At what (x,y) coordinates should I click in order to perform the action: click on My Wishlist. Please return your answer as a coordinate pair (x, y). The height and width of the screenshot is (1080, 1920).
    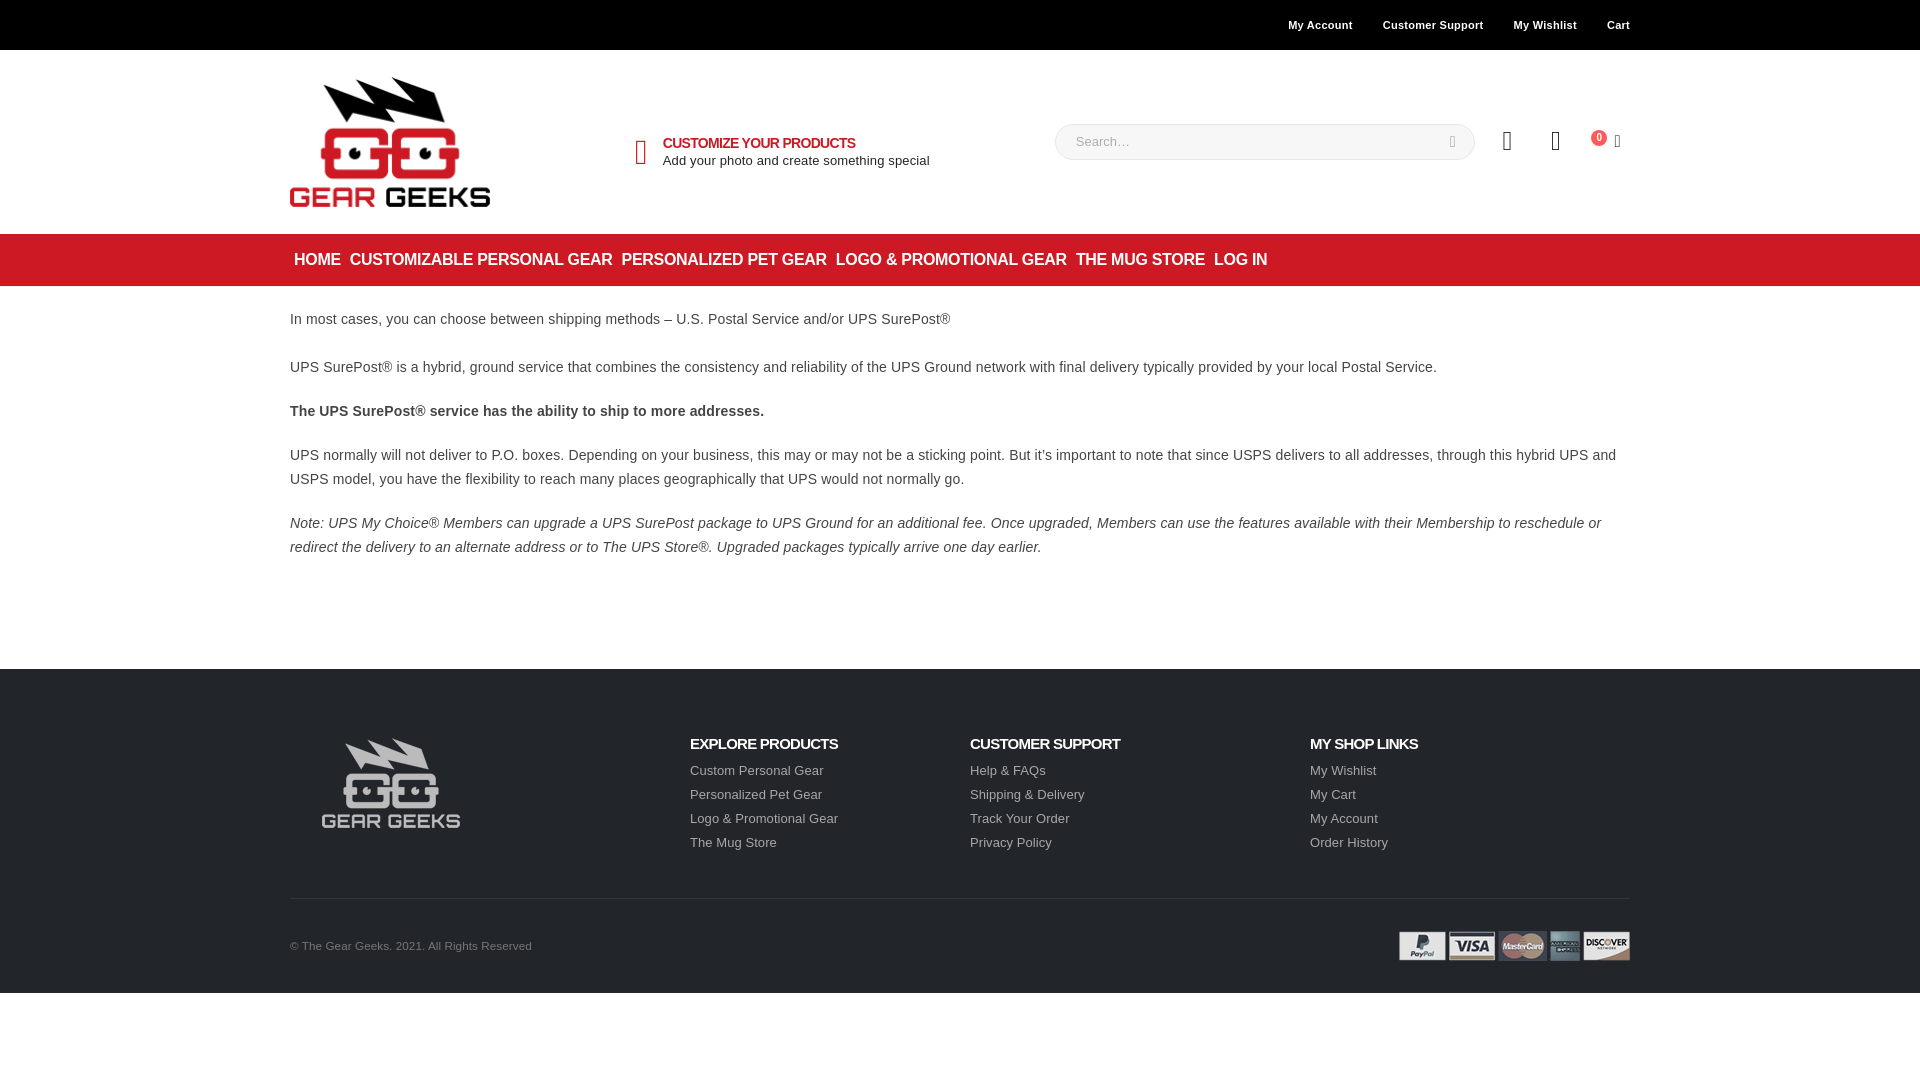
    Looking at the image, I should click on (1342, 770).